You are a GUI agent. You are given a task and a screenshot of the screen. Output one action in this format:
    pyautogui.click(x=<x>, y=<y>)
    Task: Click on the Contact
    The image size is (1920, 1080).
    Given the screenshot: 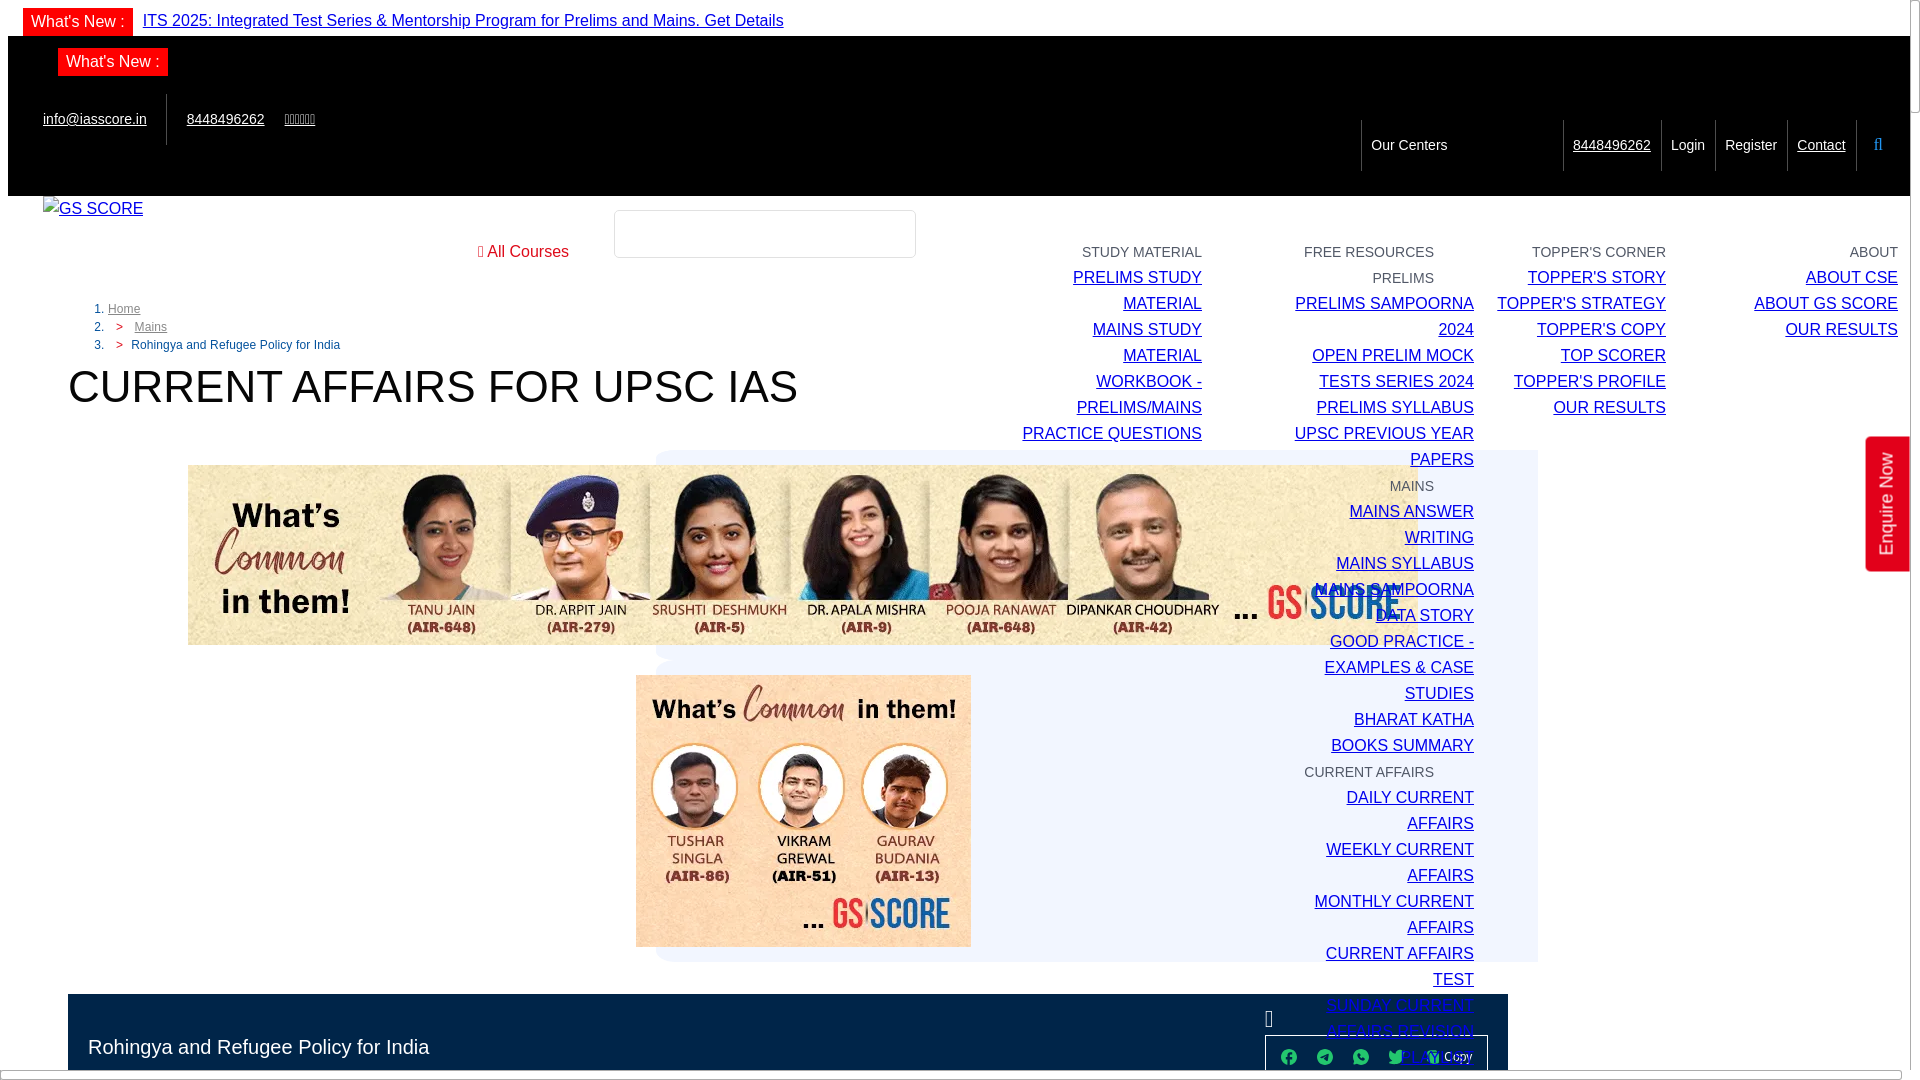 What is the action you would take?
    pyautogui.click(x=1821, y=145)
    